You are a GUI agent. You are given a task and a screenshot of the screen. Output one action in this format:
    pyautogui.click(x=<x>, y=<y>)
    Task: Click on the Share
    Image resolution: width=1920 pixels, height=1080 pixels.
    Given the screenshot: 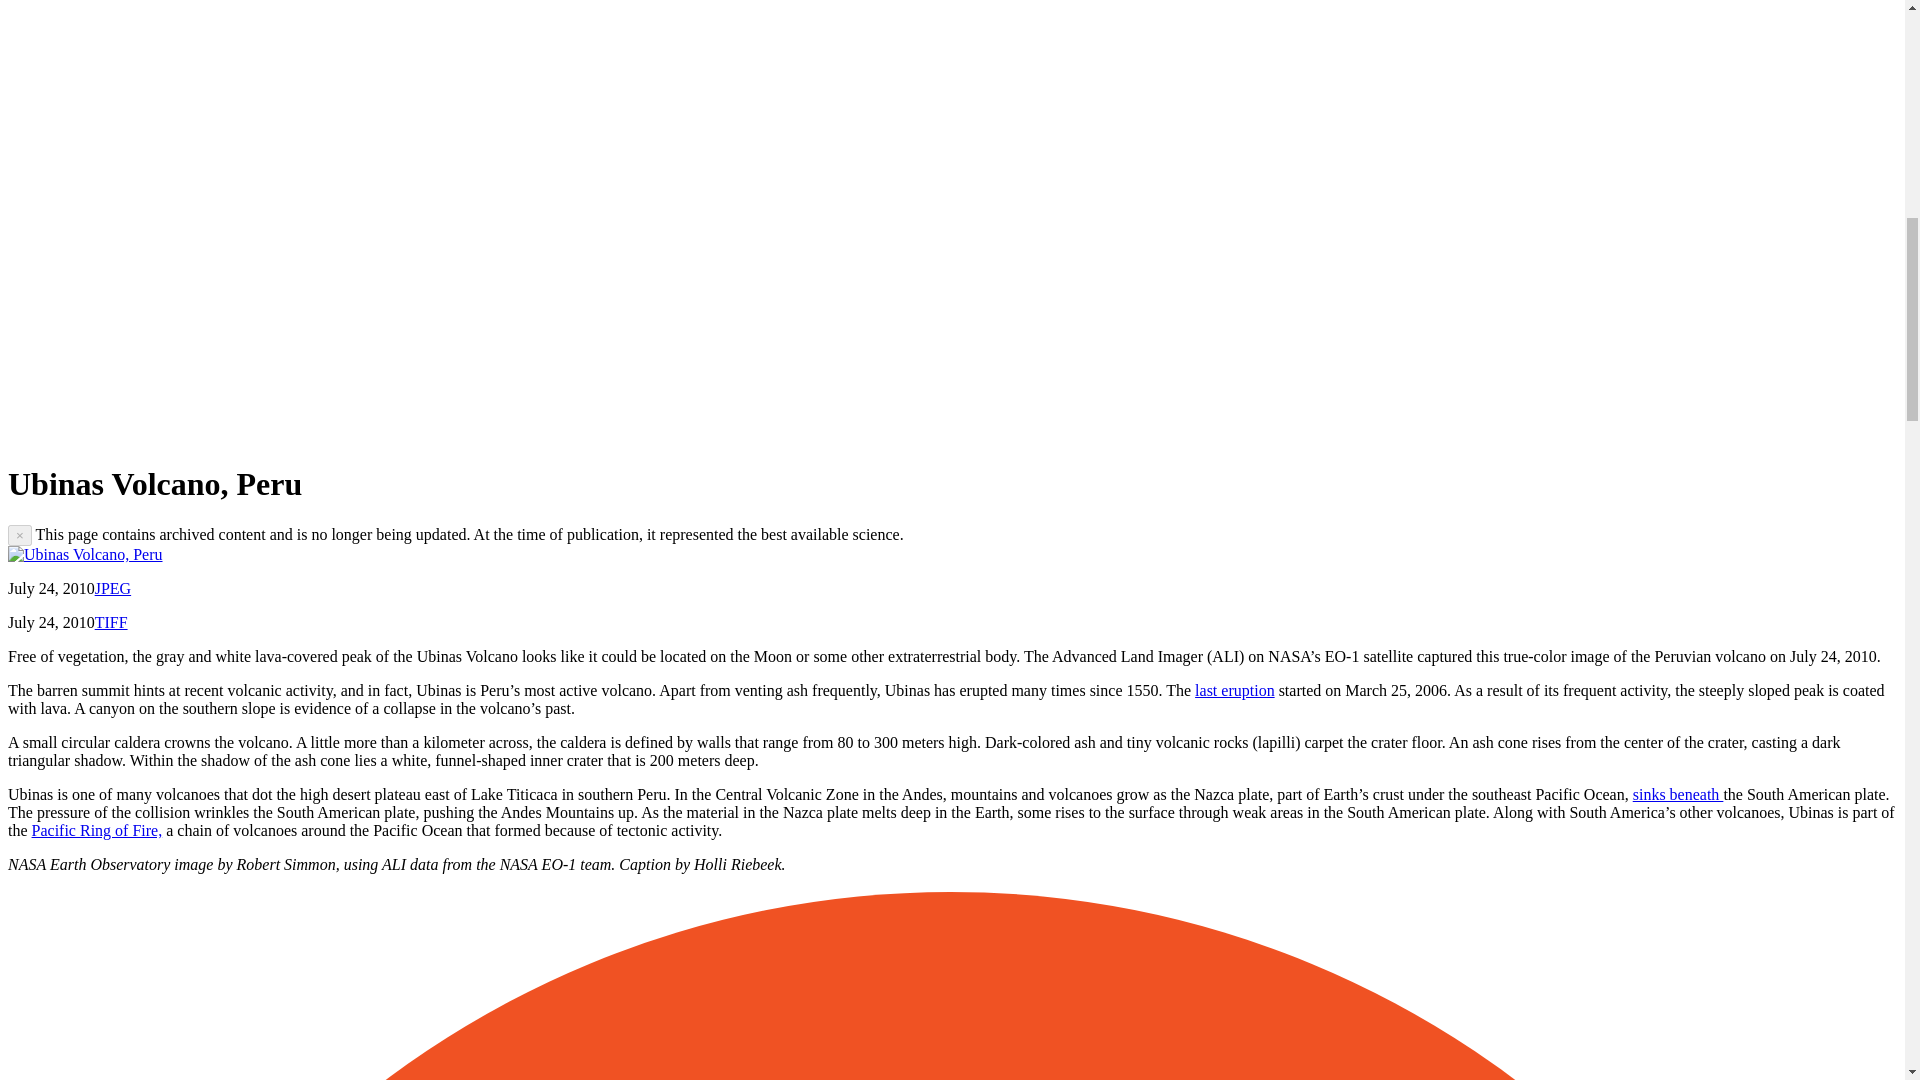 What is the action you would take?
    pyautogui.click(x=214, y=434)
    